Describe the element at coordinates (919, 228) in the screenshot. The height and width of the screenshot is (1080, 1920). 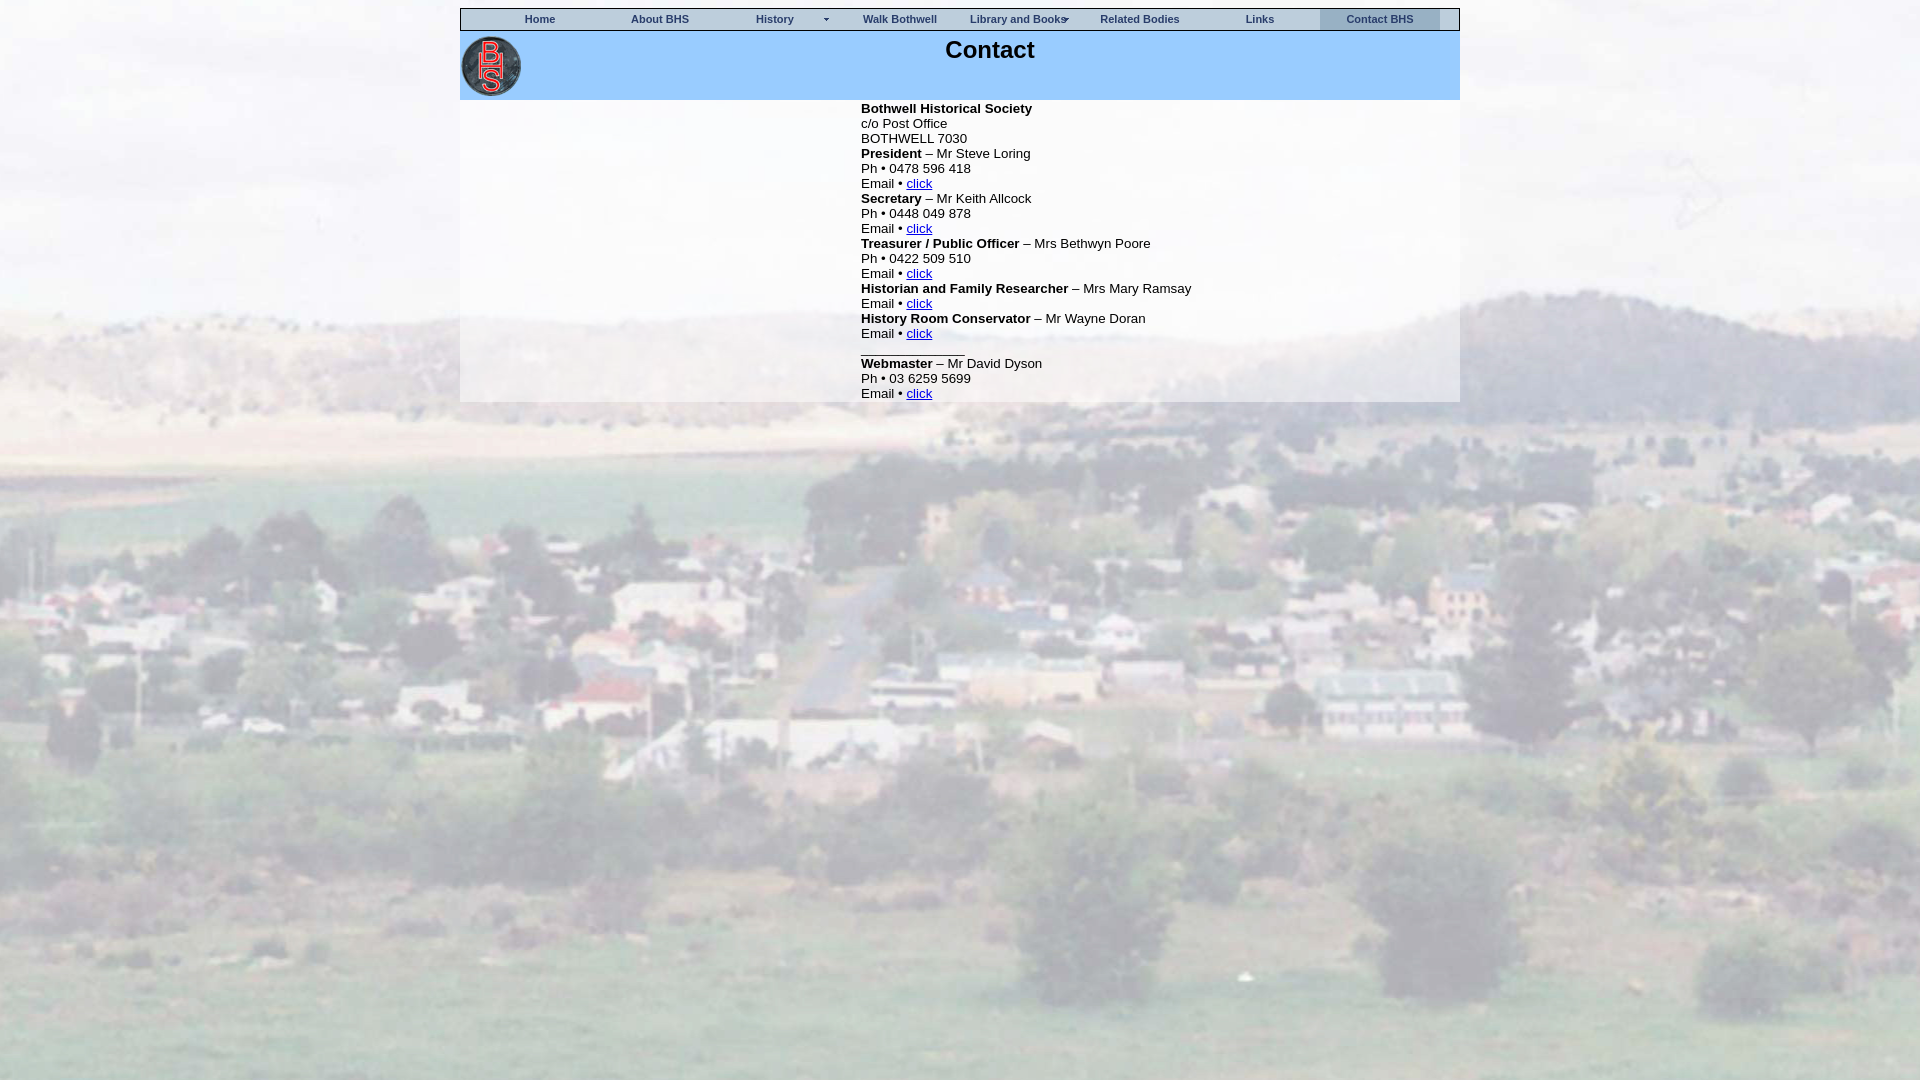
I see `click` at that location.